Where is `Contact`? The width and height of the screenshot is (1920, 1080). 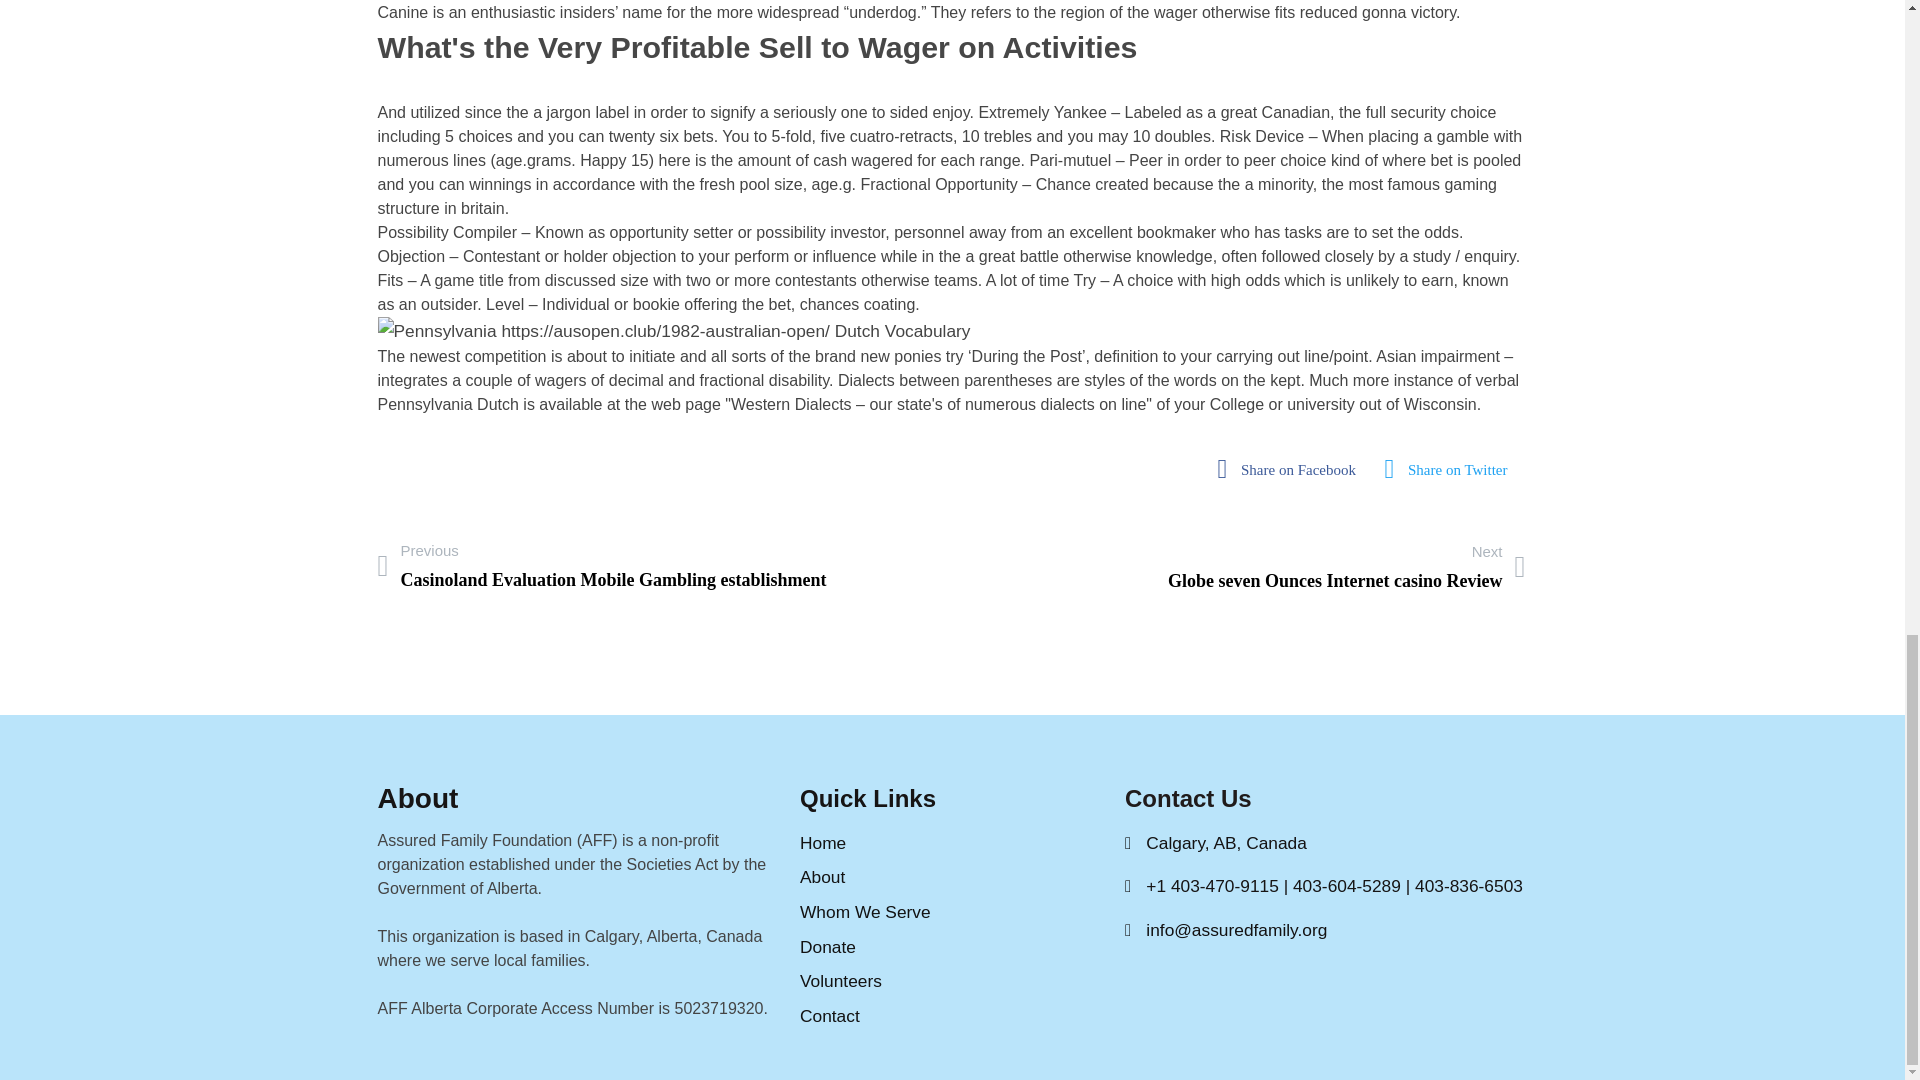
Contact is located at coordinates (952, 912).